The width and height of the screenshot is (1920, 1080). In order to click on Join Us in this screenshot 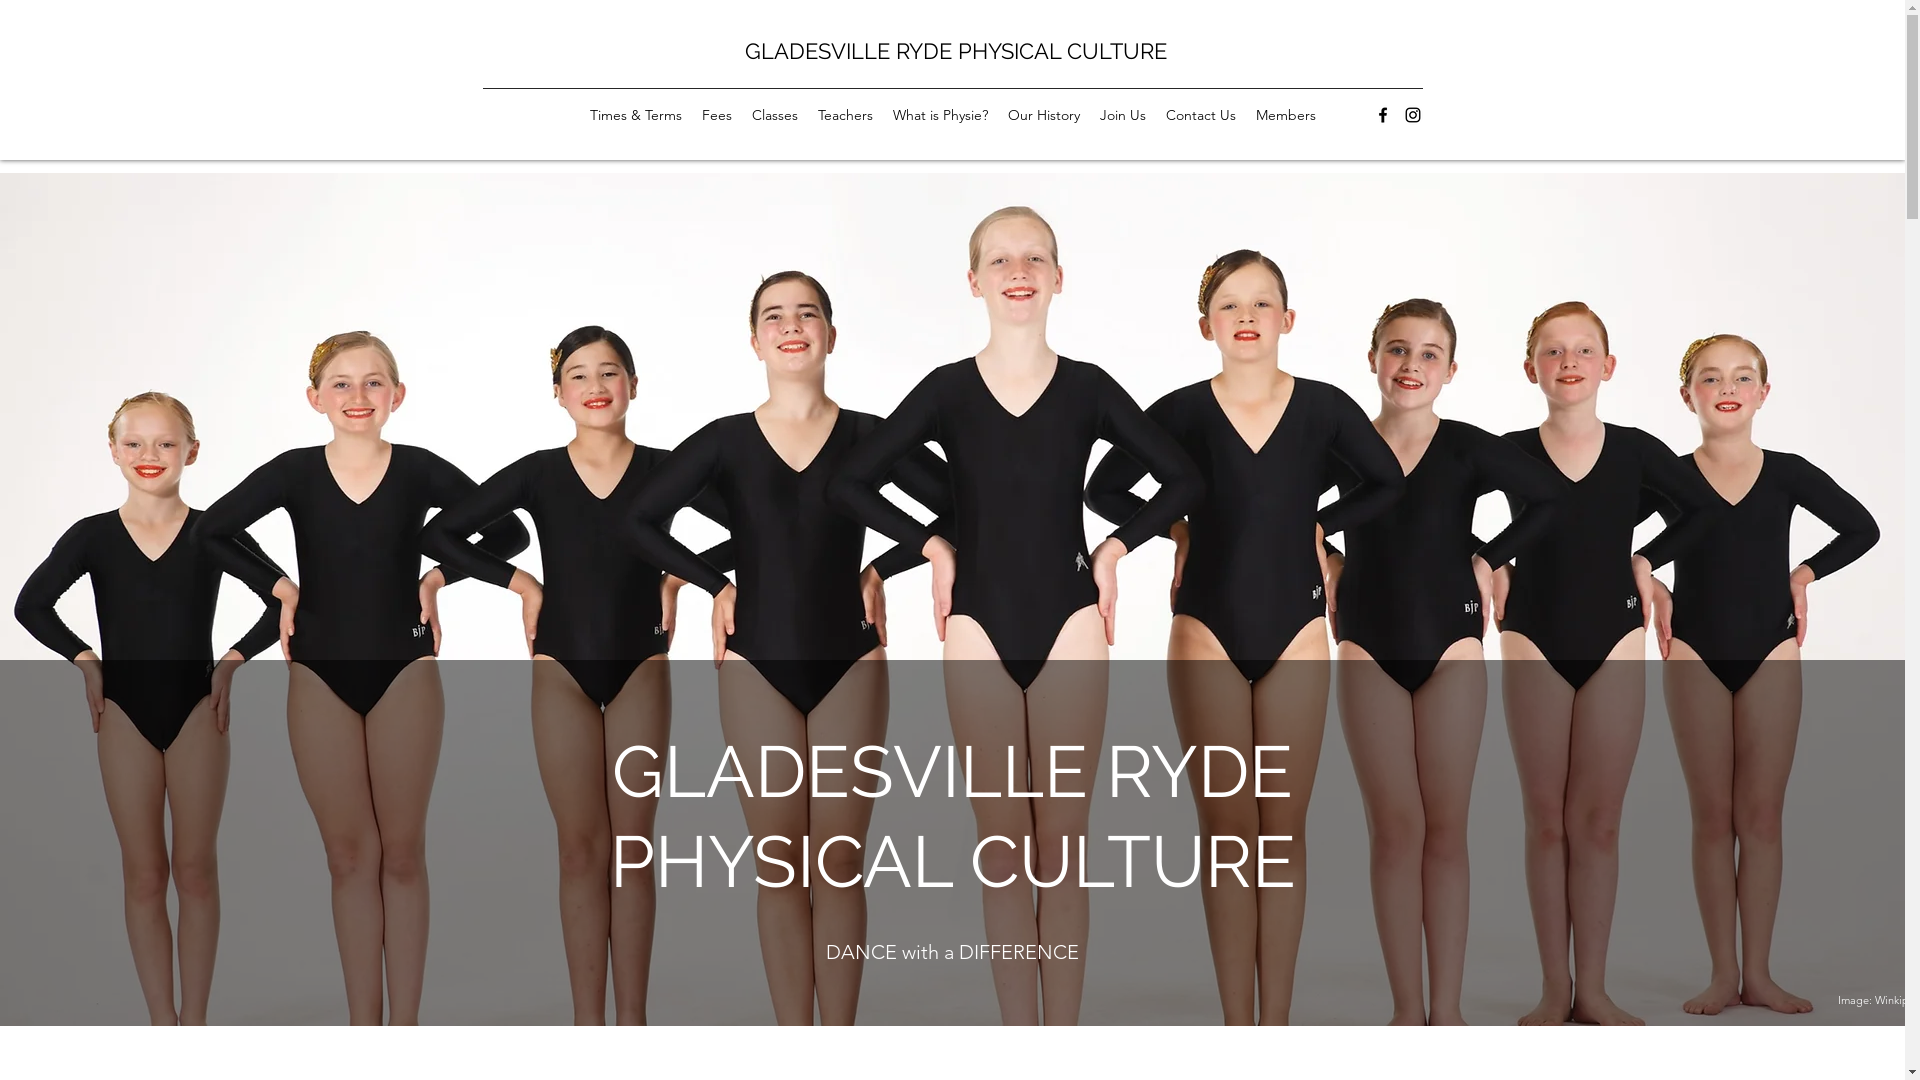, I will do `click(1123, 115)`.